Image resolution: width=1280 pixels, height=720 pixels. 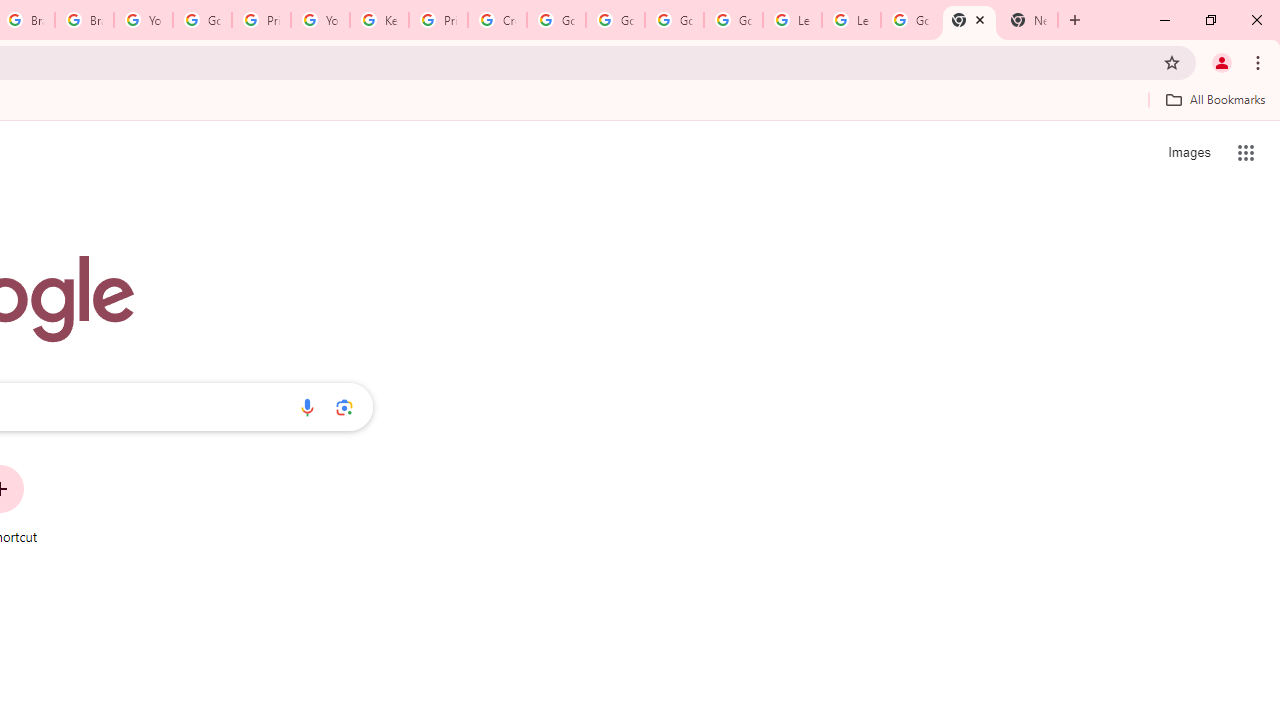 What do you see at coordinates (498, 20) in the screenshot?
I see `Create your Google Account` at bounding box center [498, 20].